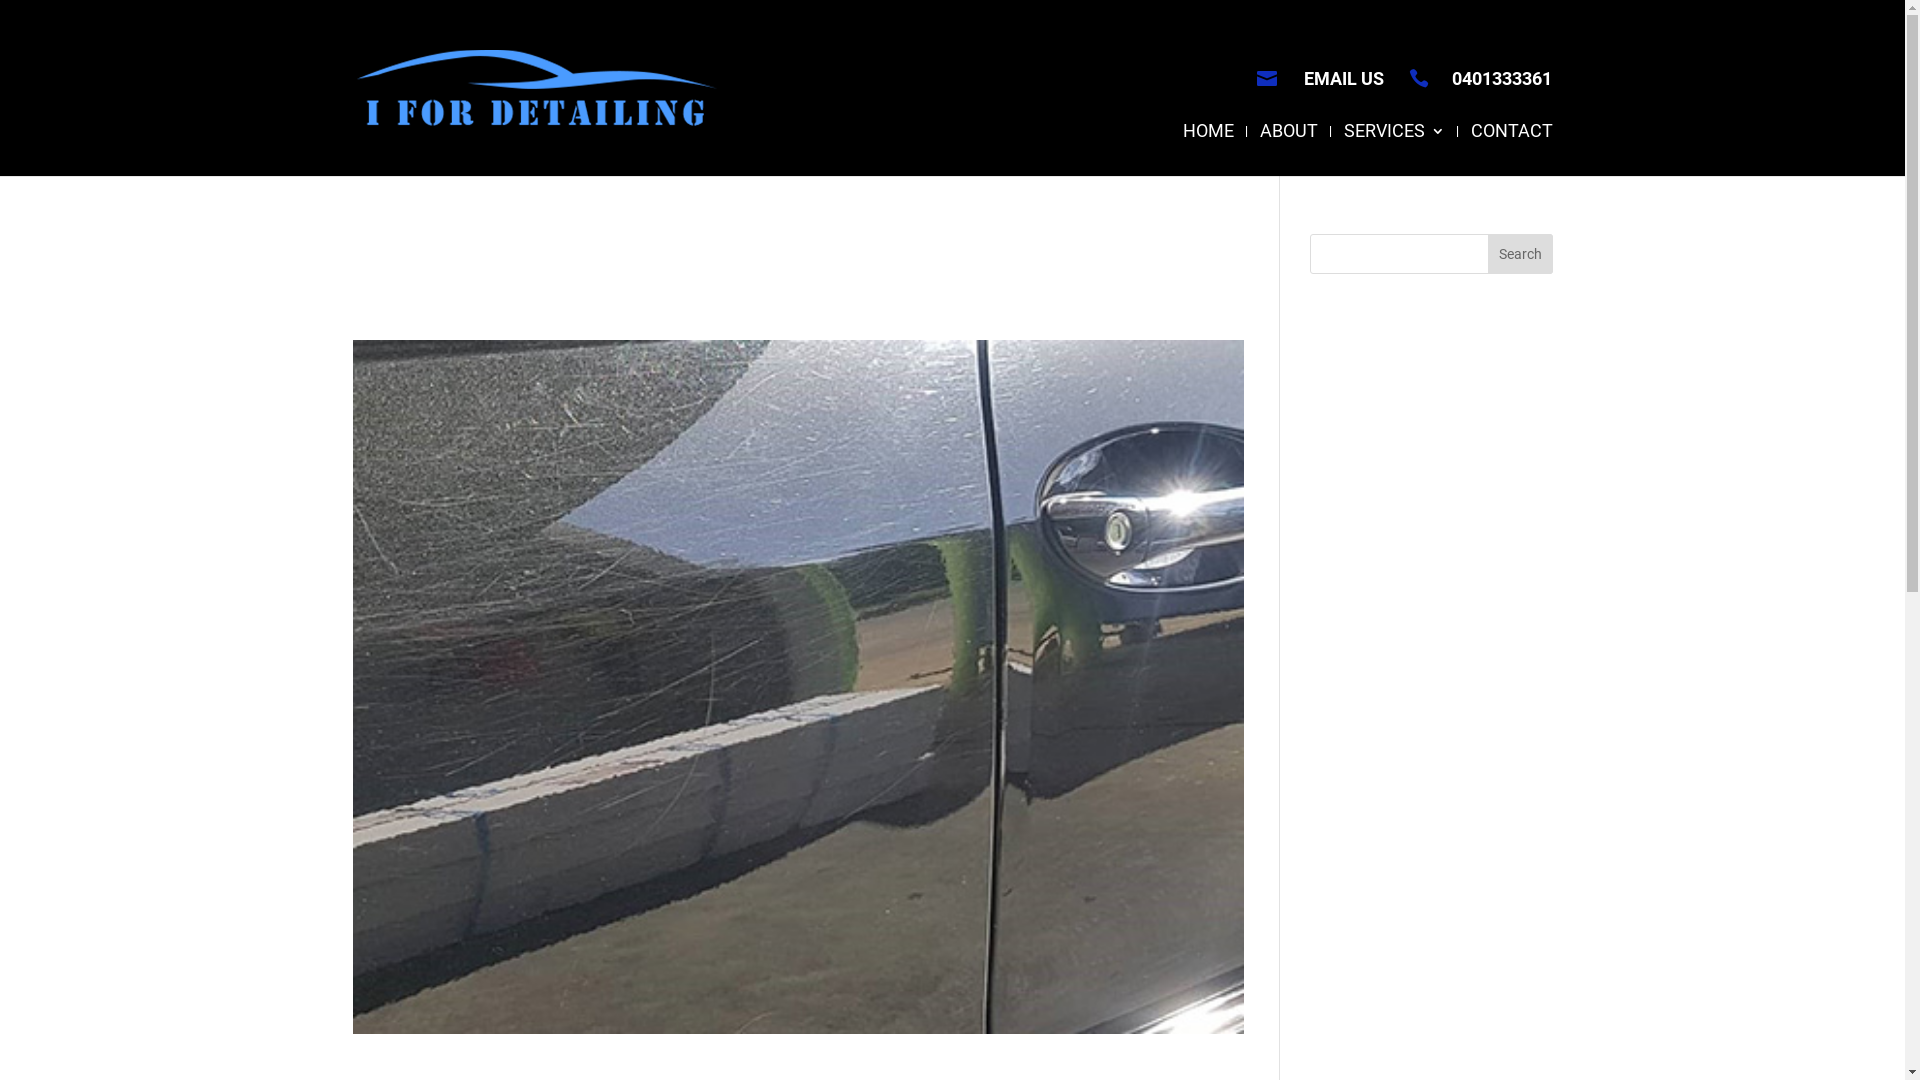 Image resolution: width=1920 pixels, height=1080 pixels. What do you see at coordinates (1394, 150) in the screenshot?
I see `SERVICES` at bounding box center [1394, 150].